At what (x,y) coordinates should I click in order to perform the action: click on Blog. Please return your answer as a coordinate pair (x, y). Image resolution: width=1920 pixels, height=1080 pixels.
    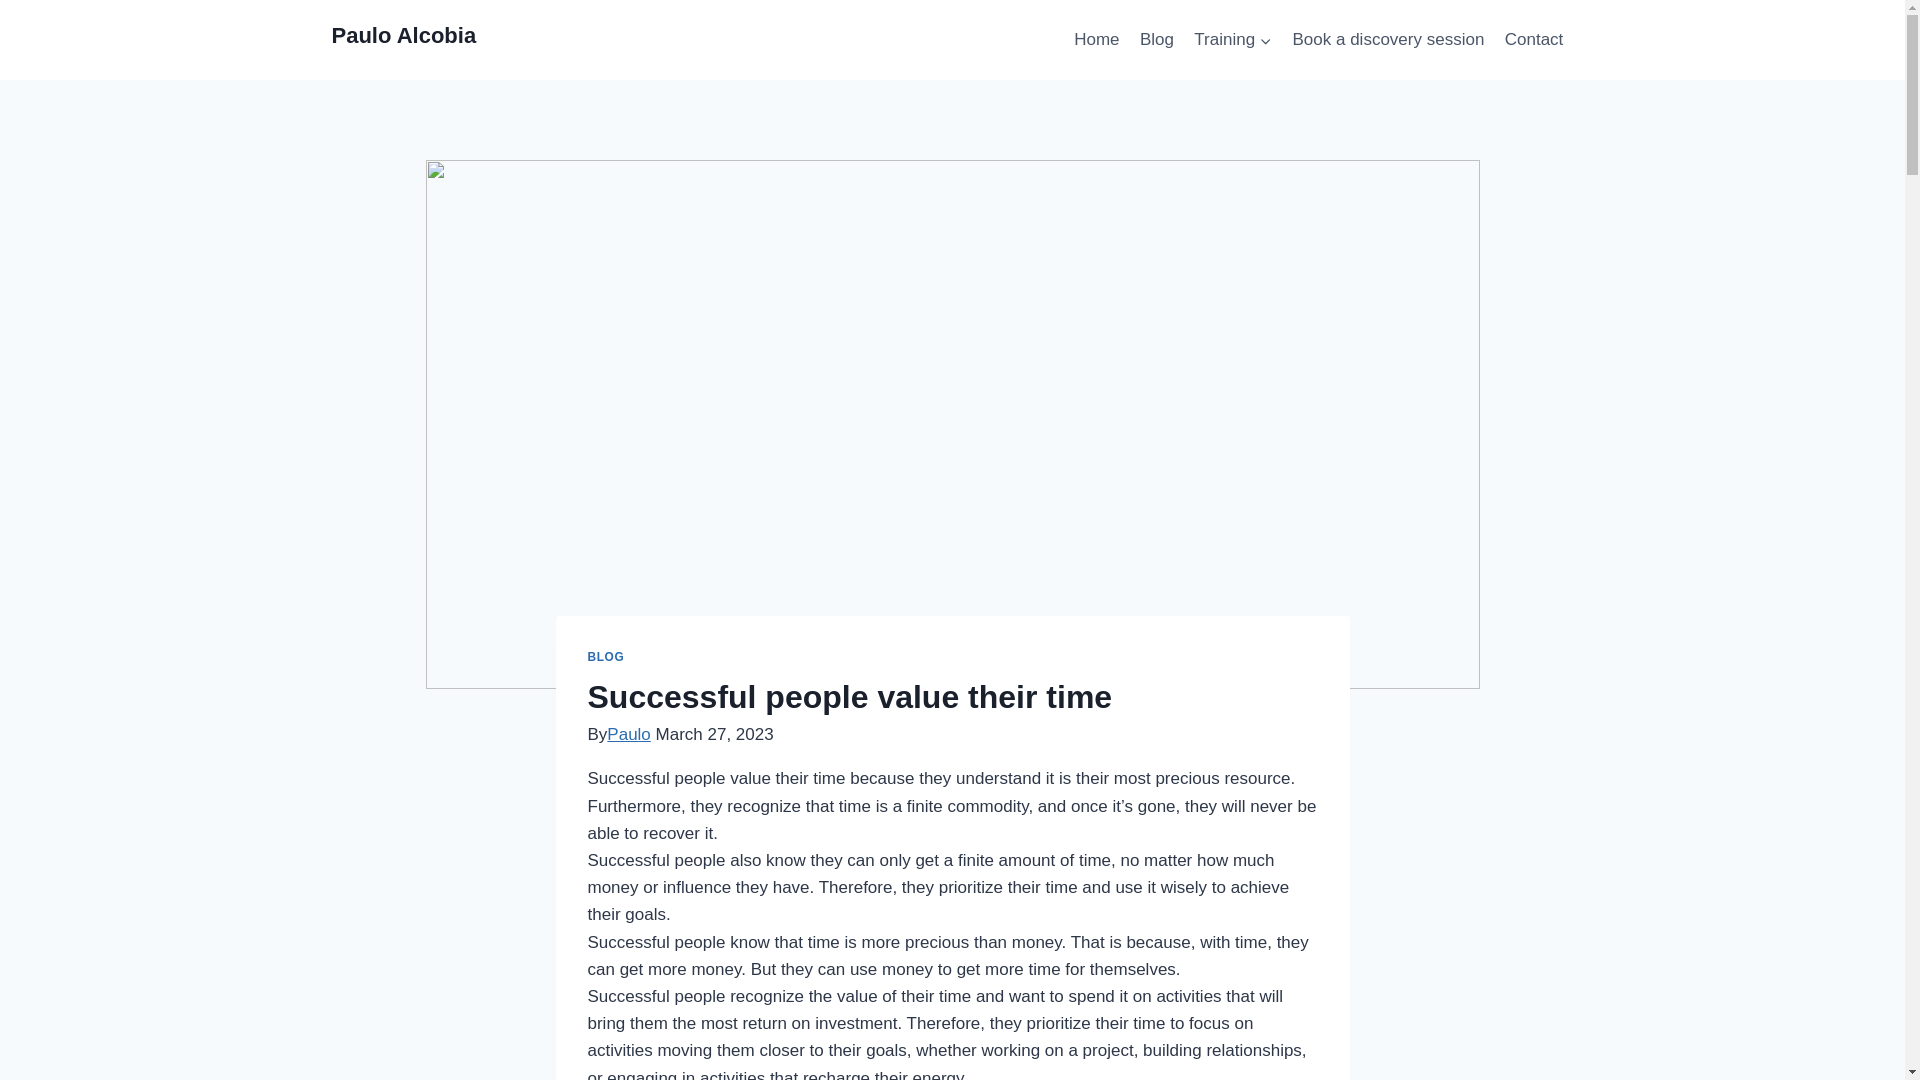
    Looking at the image, I should click on (1157, 40).